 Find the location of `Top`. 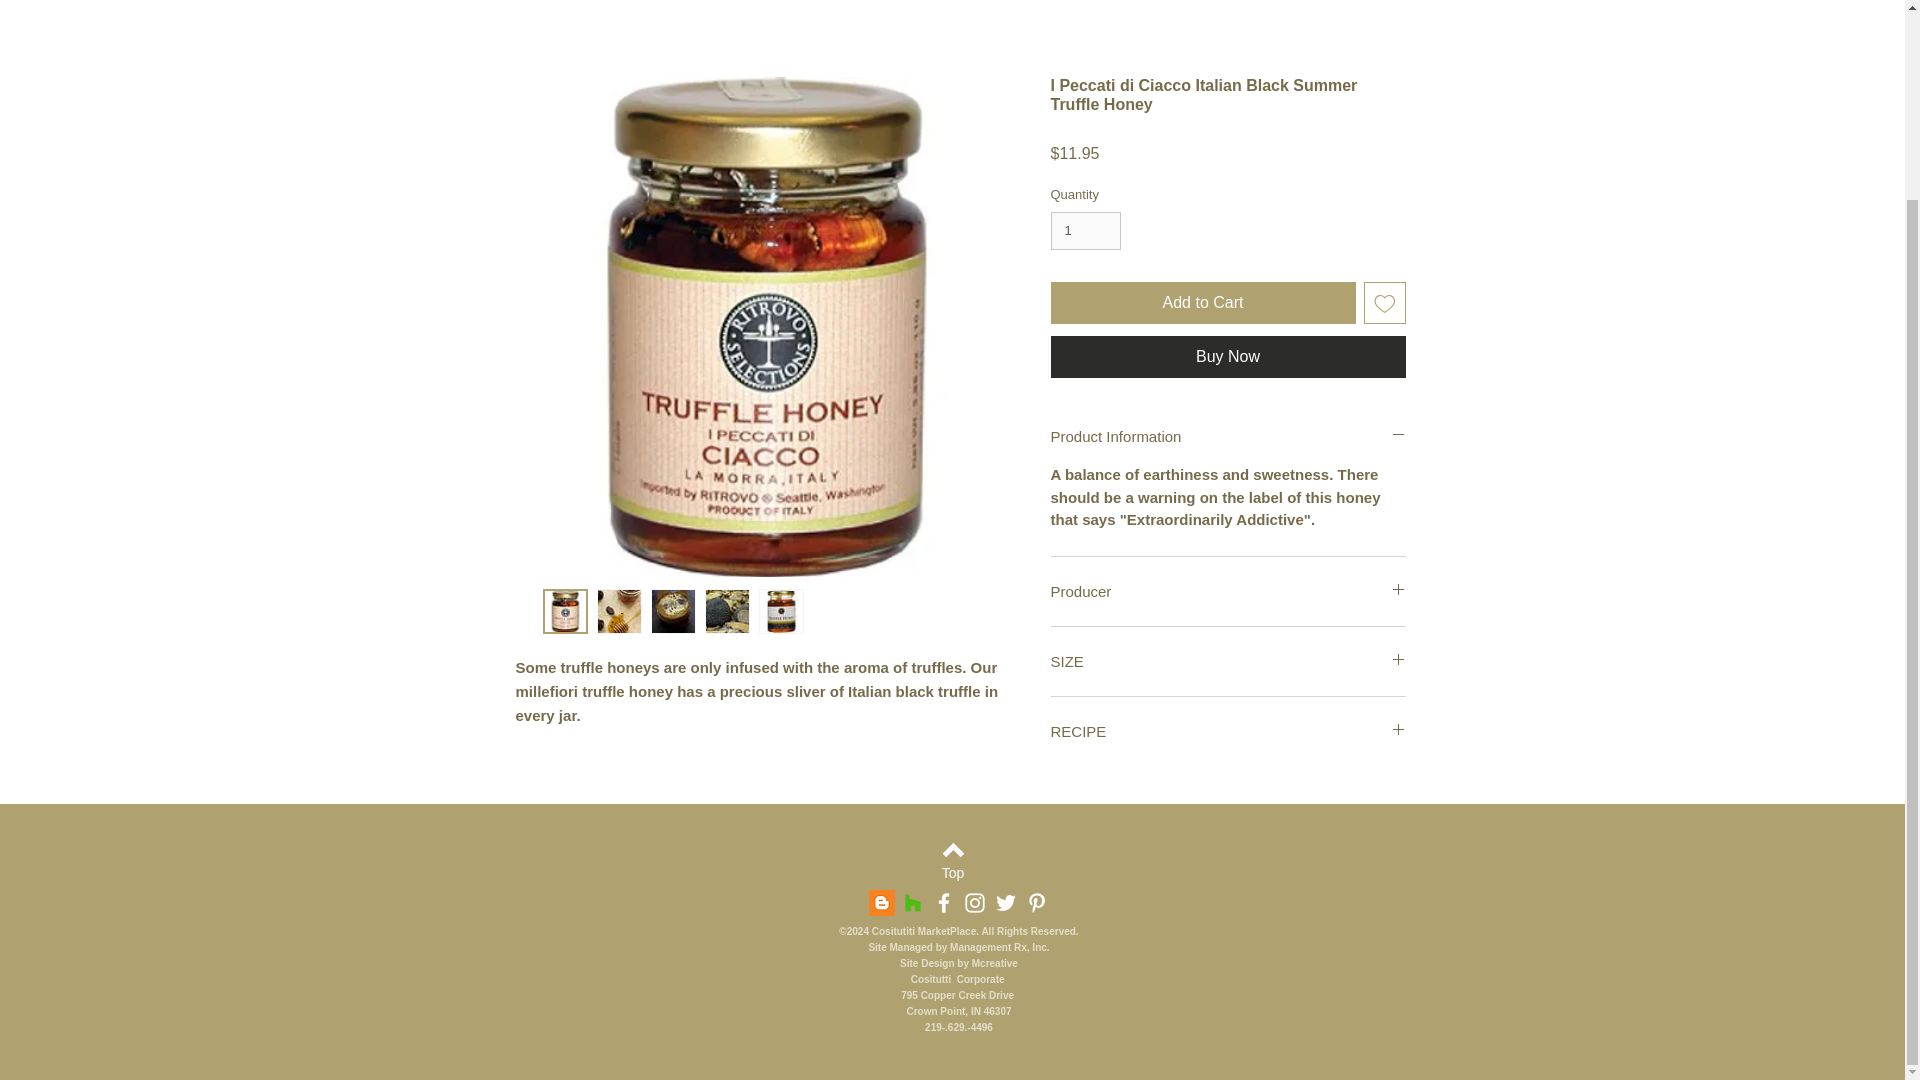

Top is located at coordinates (953, 874).